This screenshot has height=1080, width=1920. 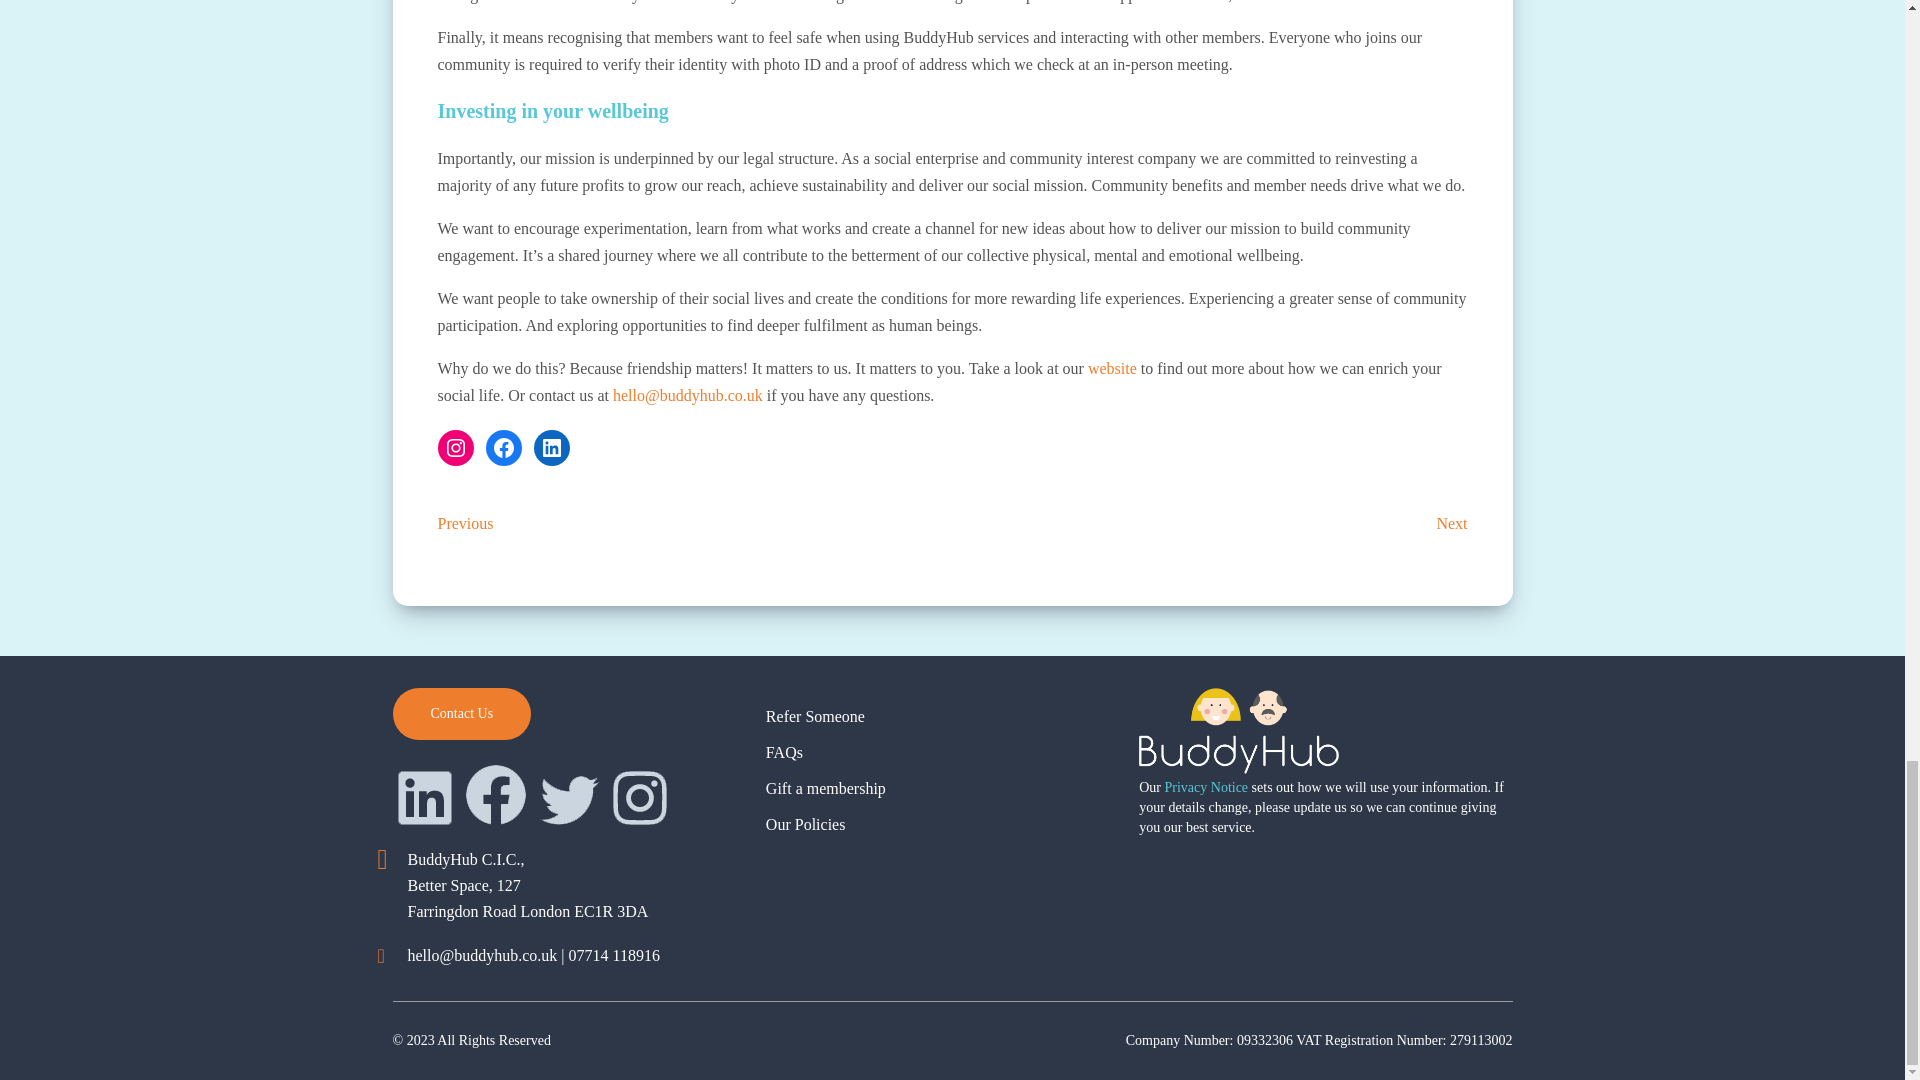 I want to click on website, so click(x=1112, y=368).